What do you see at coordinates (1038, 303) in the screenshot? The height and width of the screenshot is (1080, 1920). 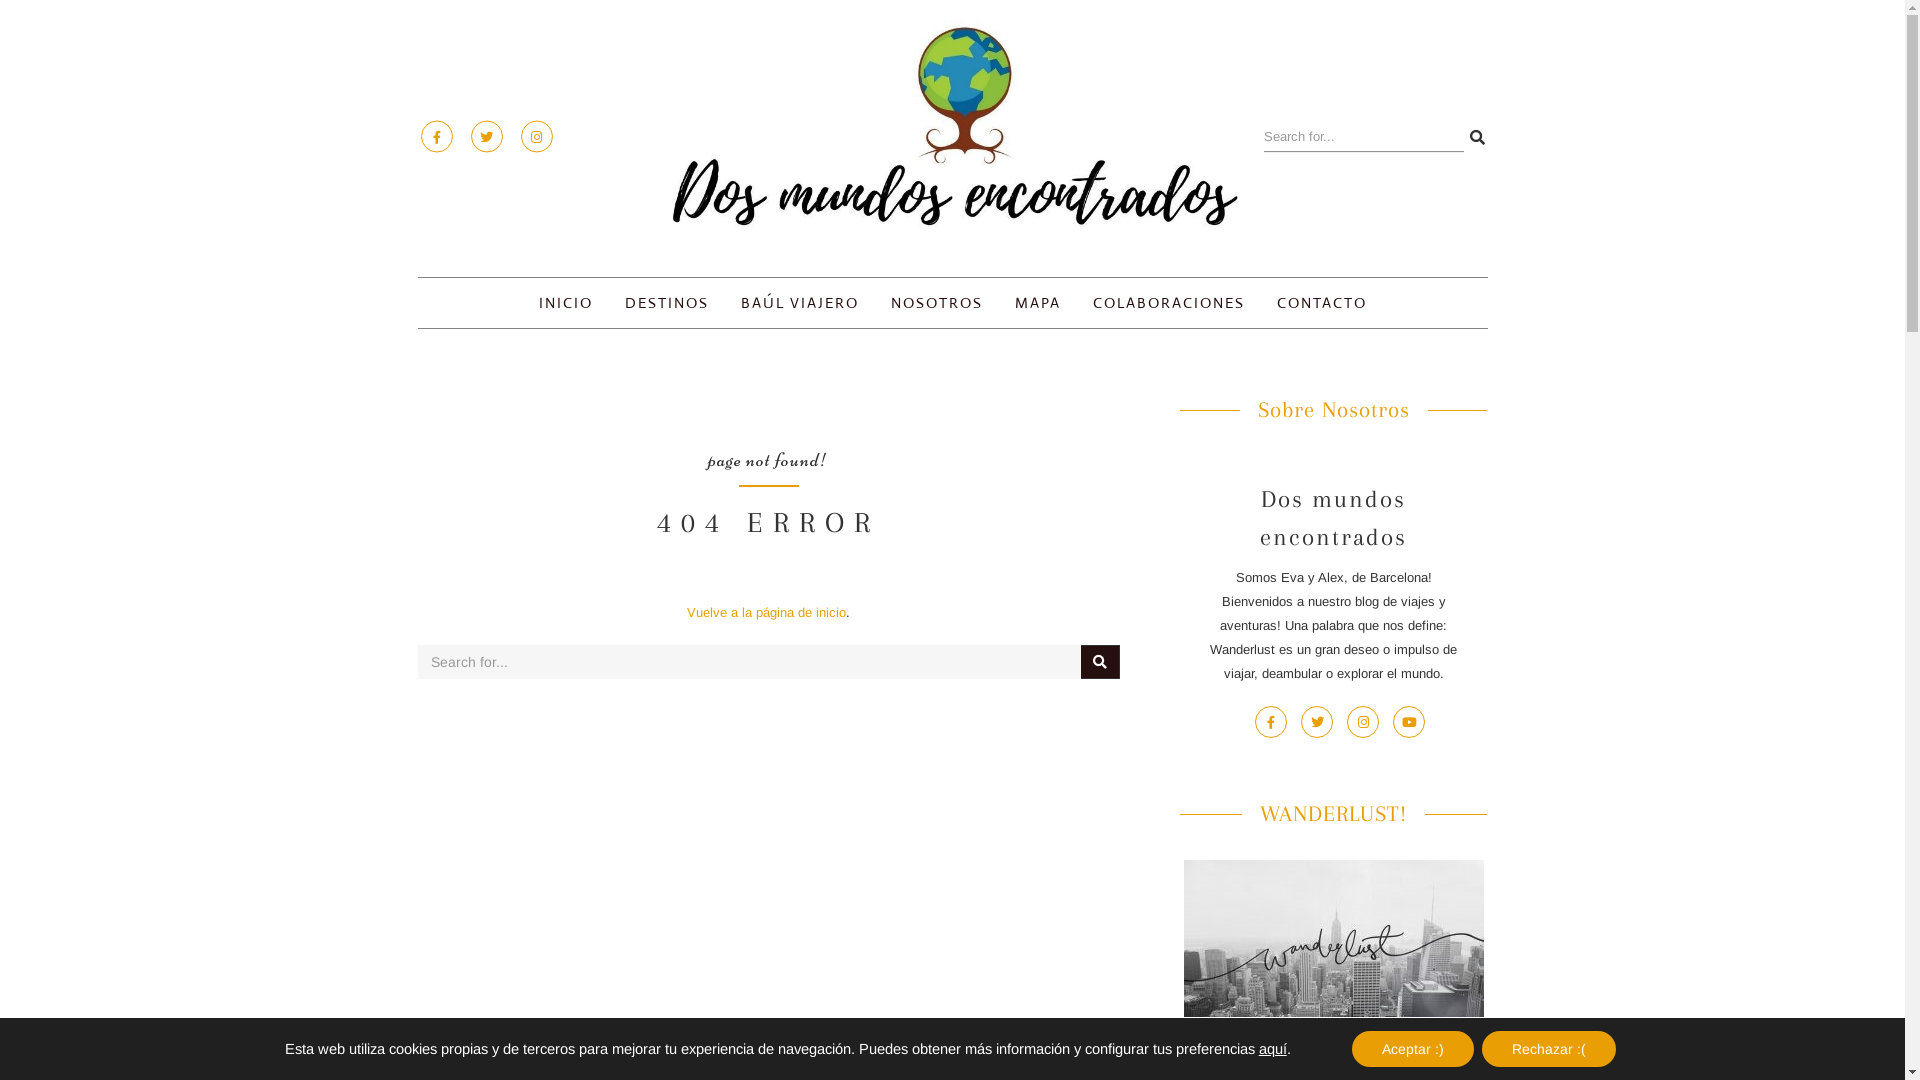 I see `MAPA` at bounding box center [1038, 303].